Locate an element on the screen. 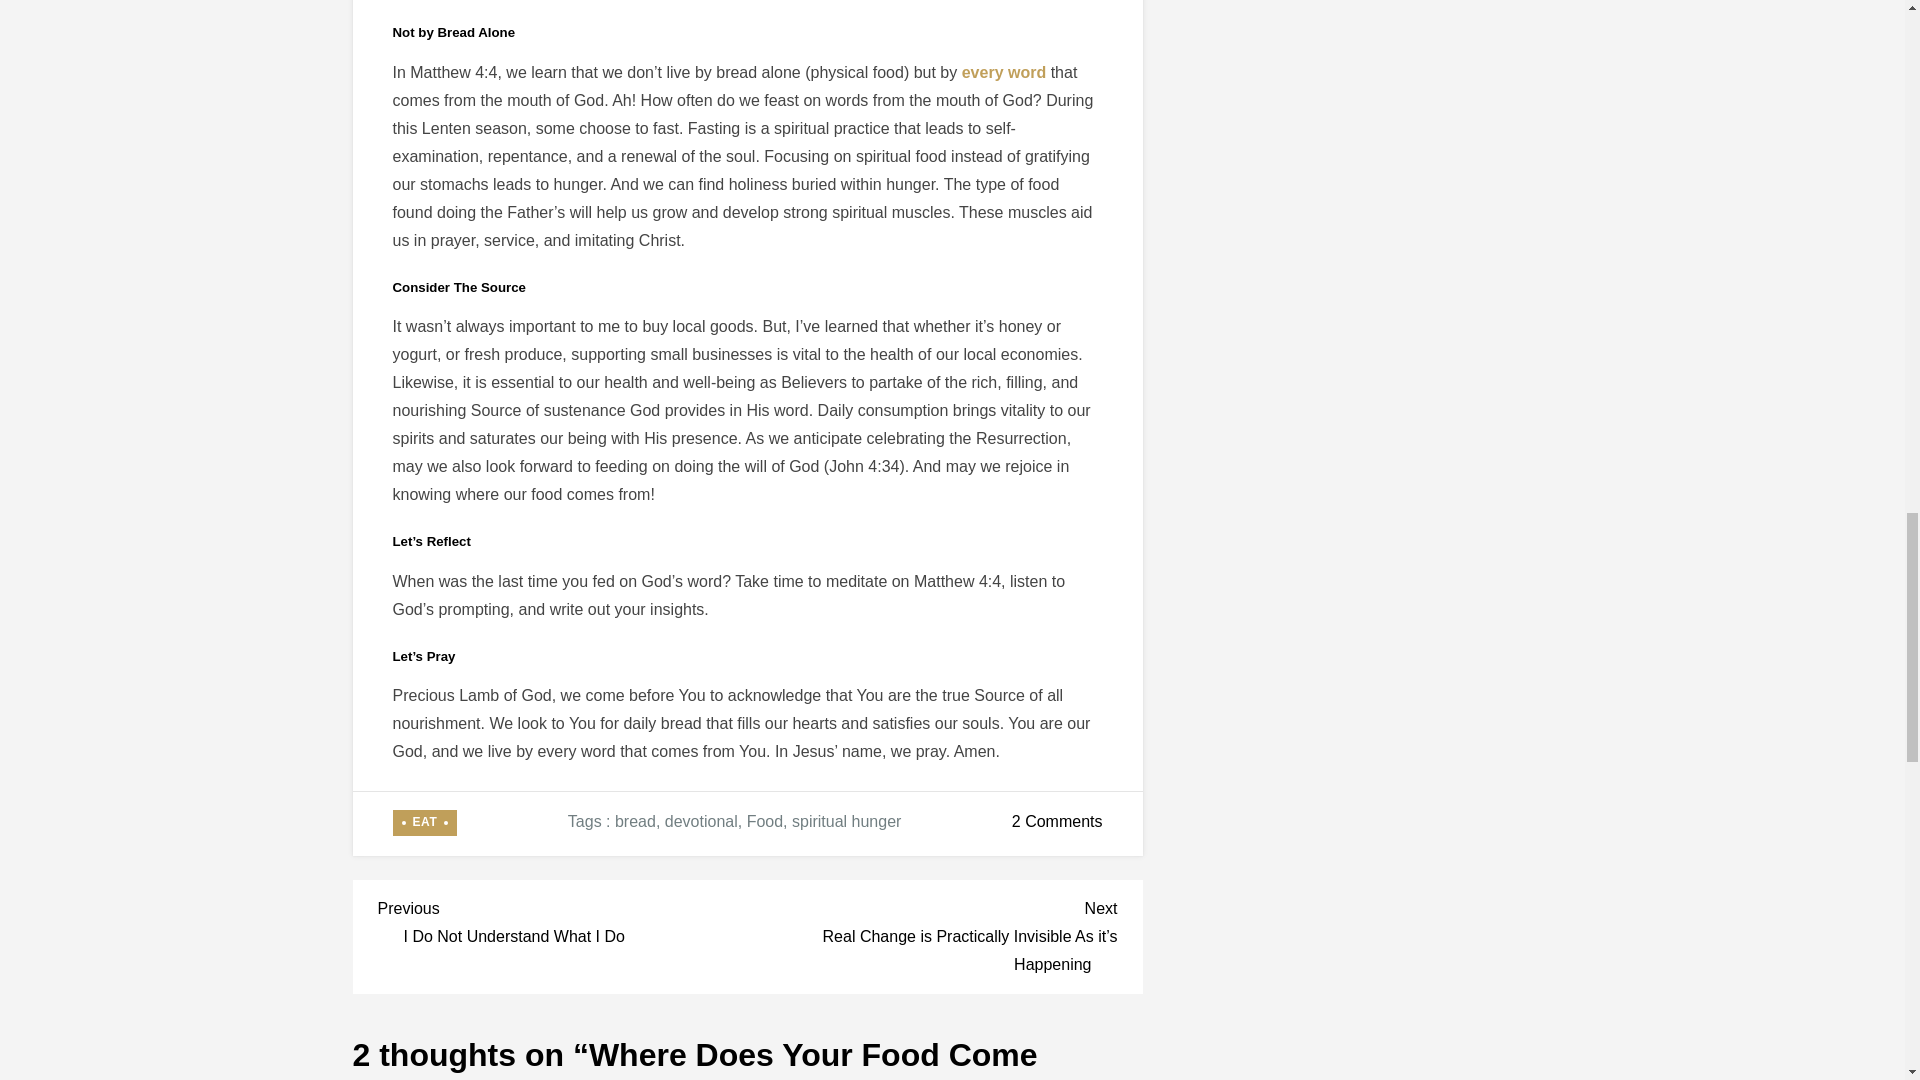  devotional is located at coordinates (1056, 822).